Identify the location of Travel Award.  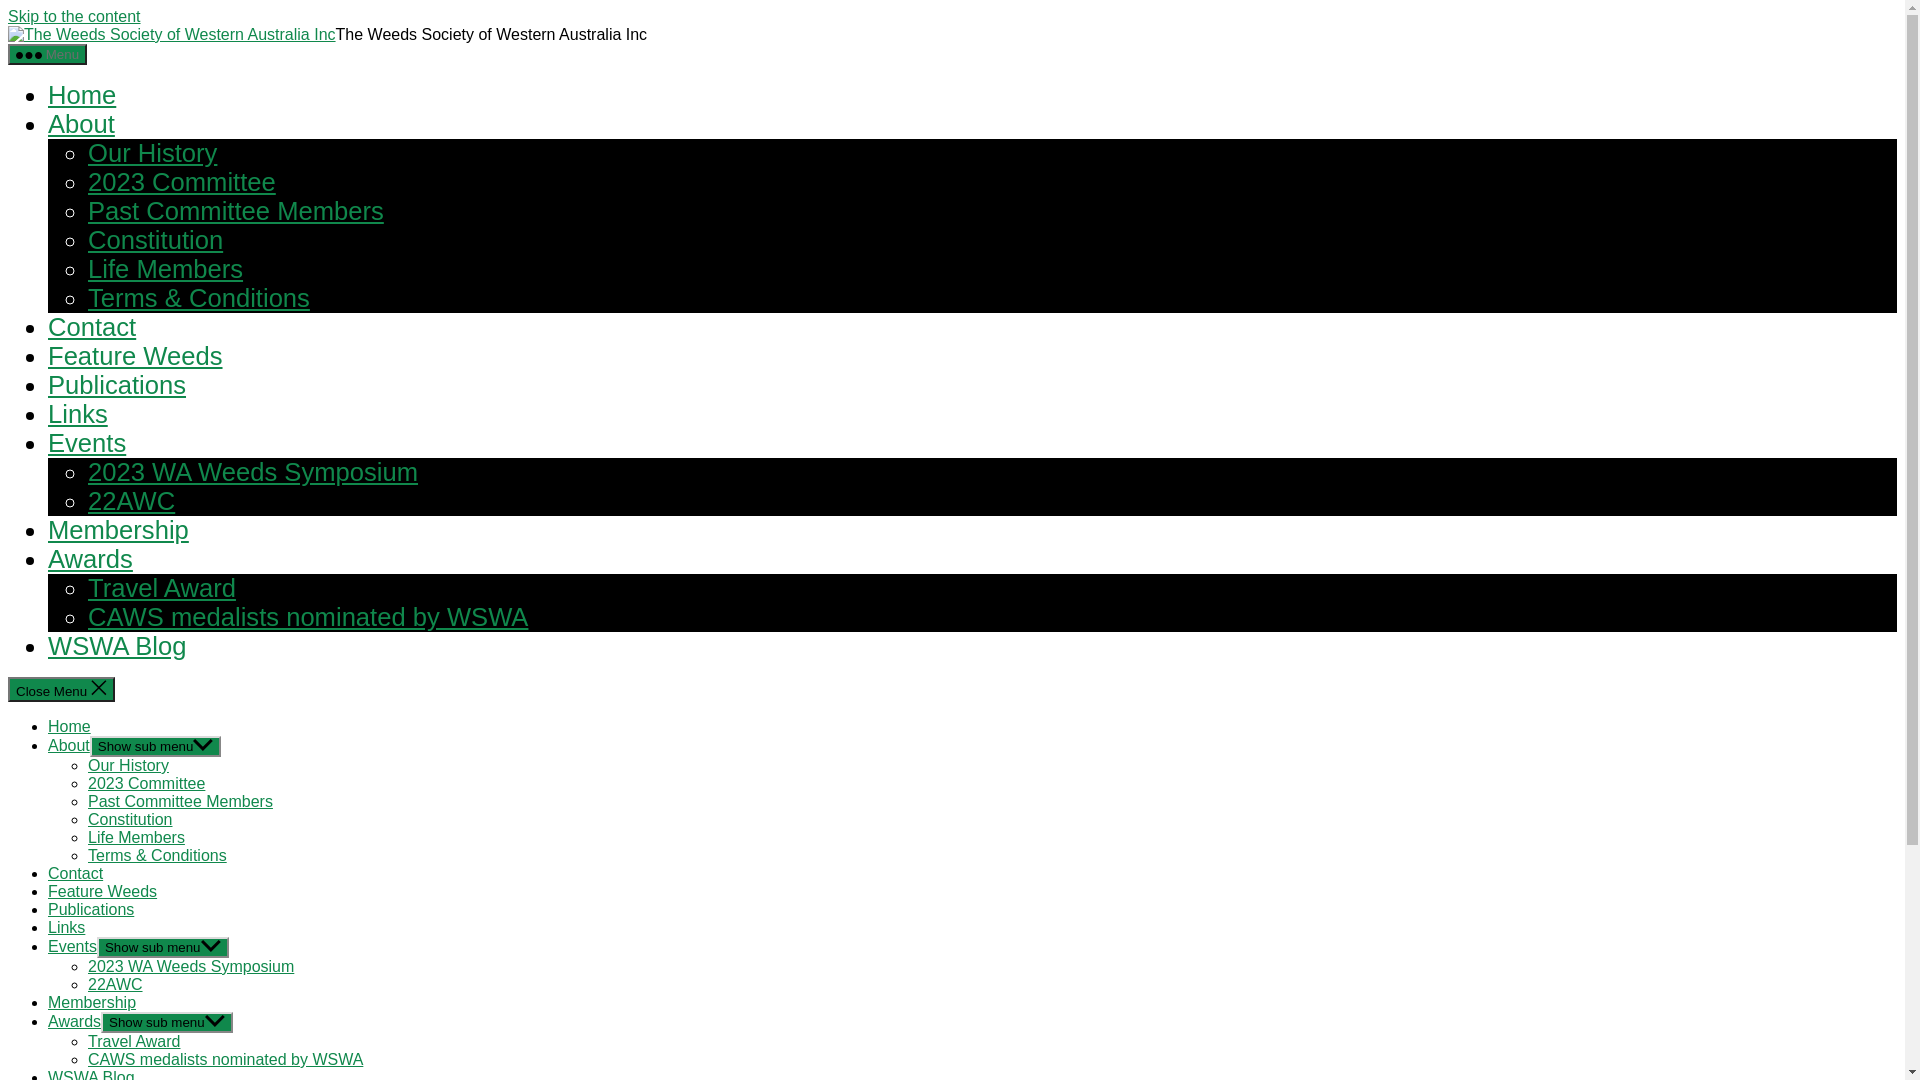
(162, 588).